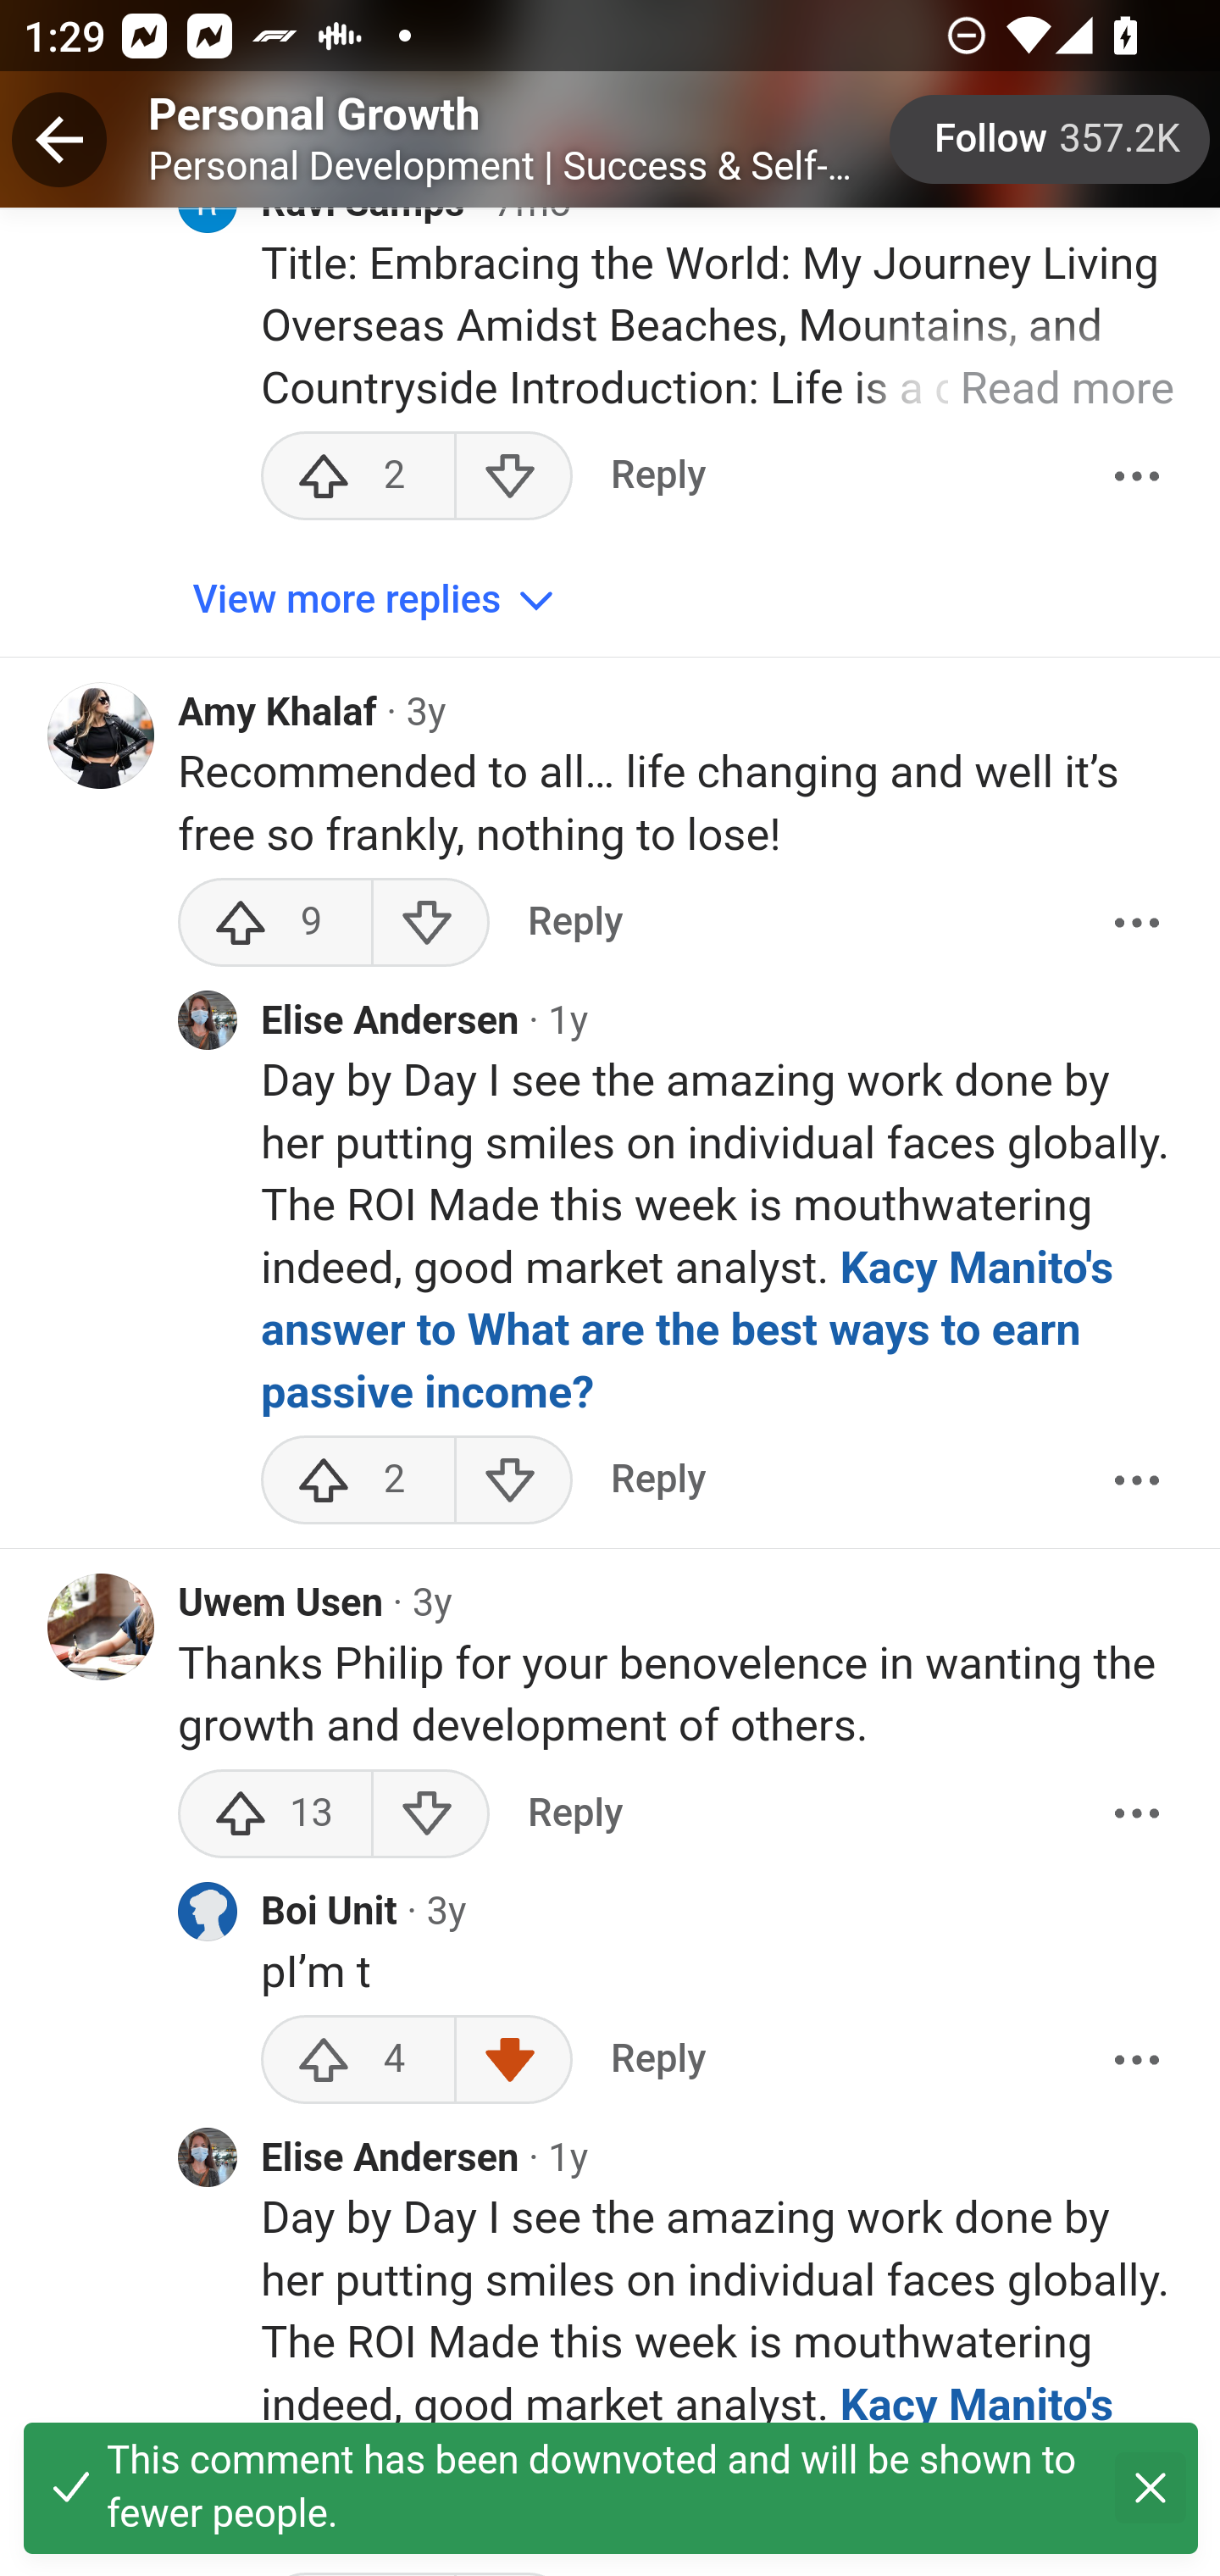  Describe the element at coordinates (358, 1481) in the screenshot. I see `2 upvotes` at that location.